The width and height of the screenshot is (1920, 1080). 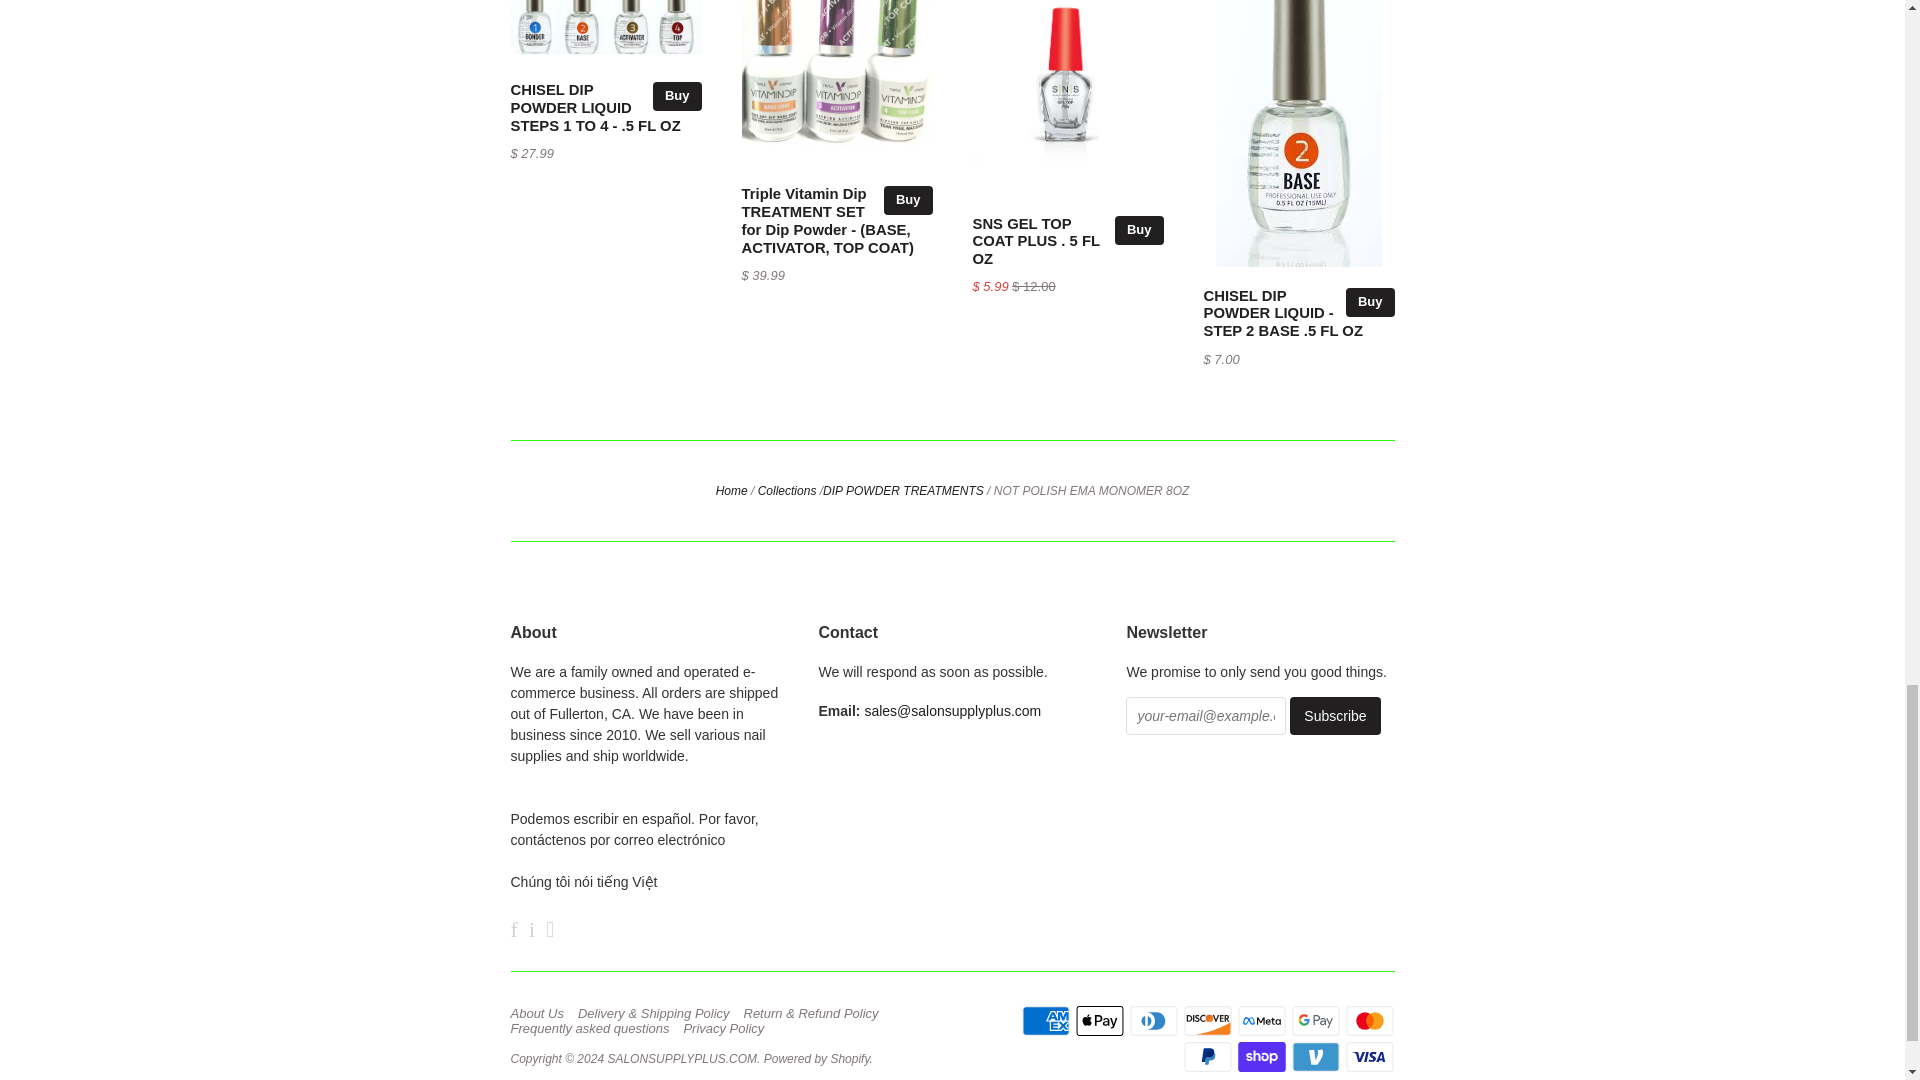 I want to click on Frequently asked questions, so click(x=594, y=1028).